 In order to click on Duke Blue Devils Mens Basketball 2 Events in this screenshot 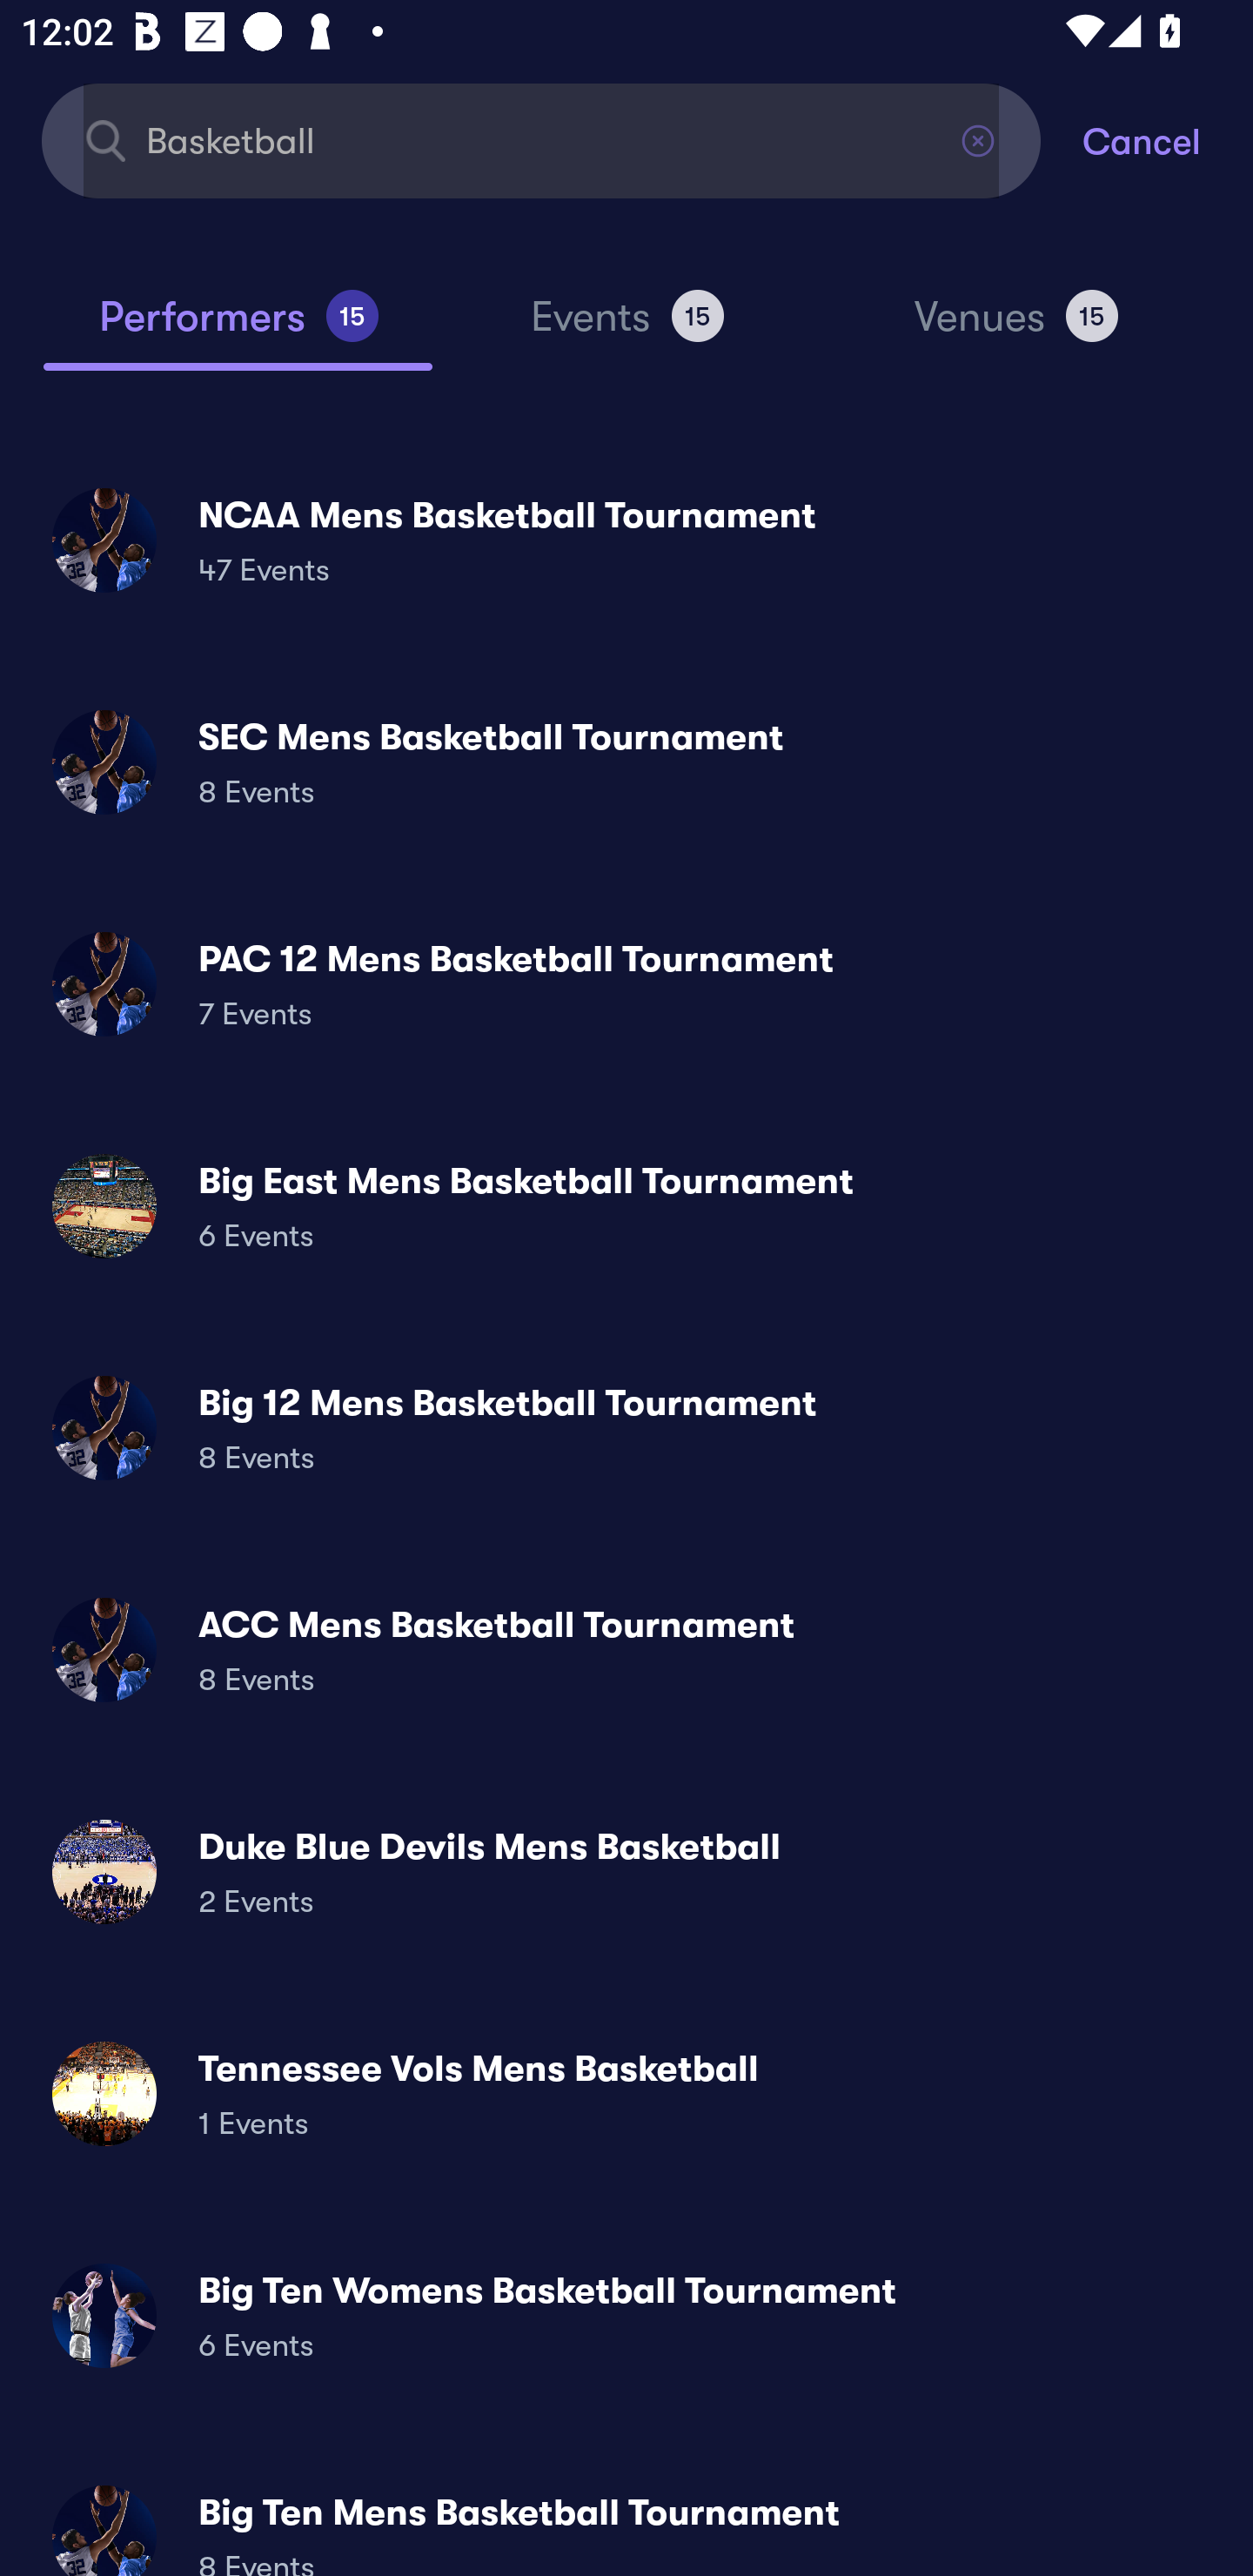, I will do `click(626, 1871)`.